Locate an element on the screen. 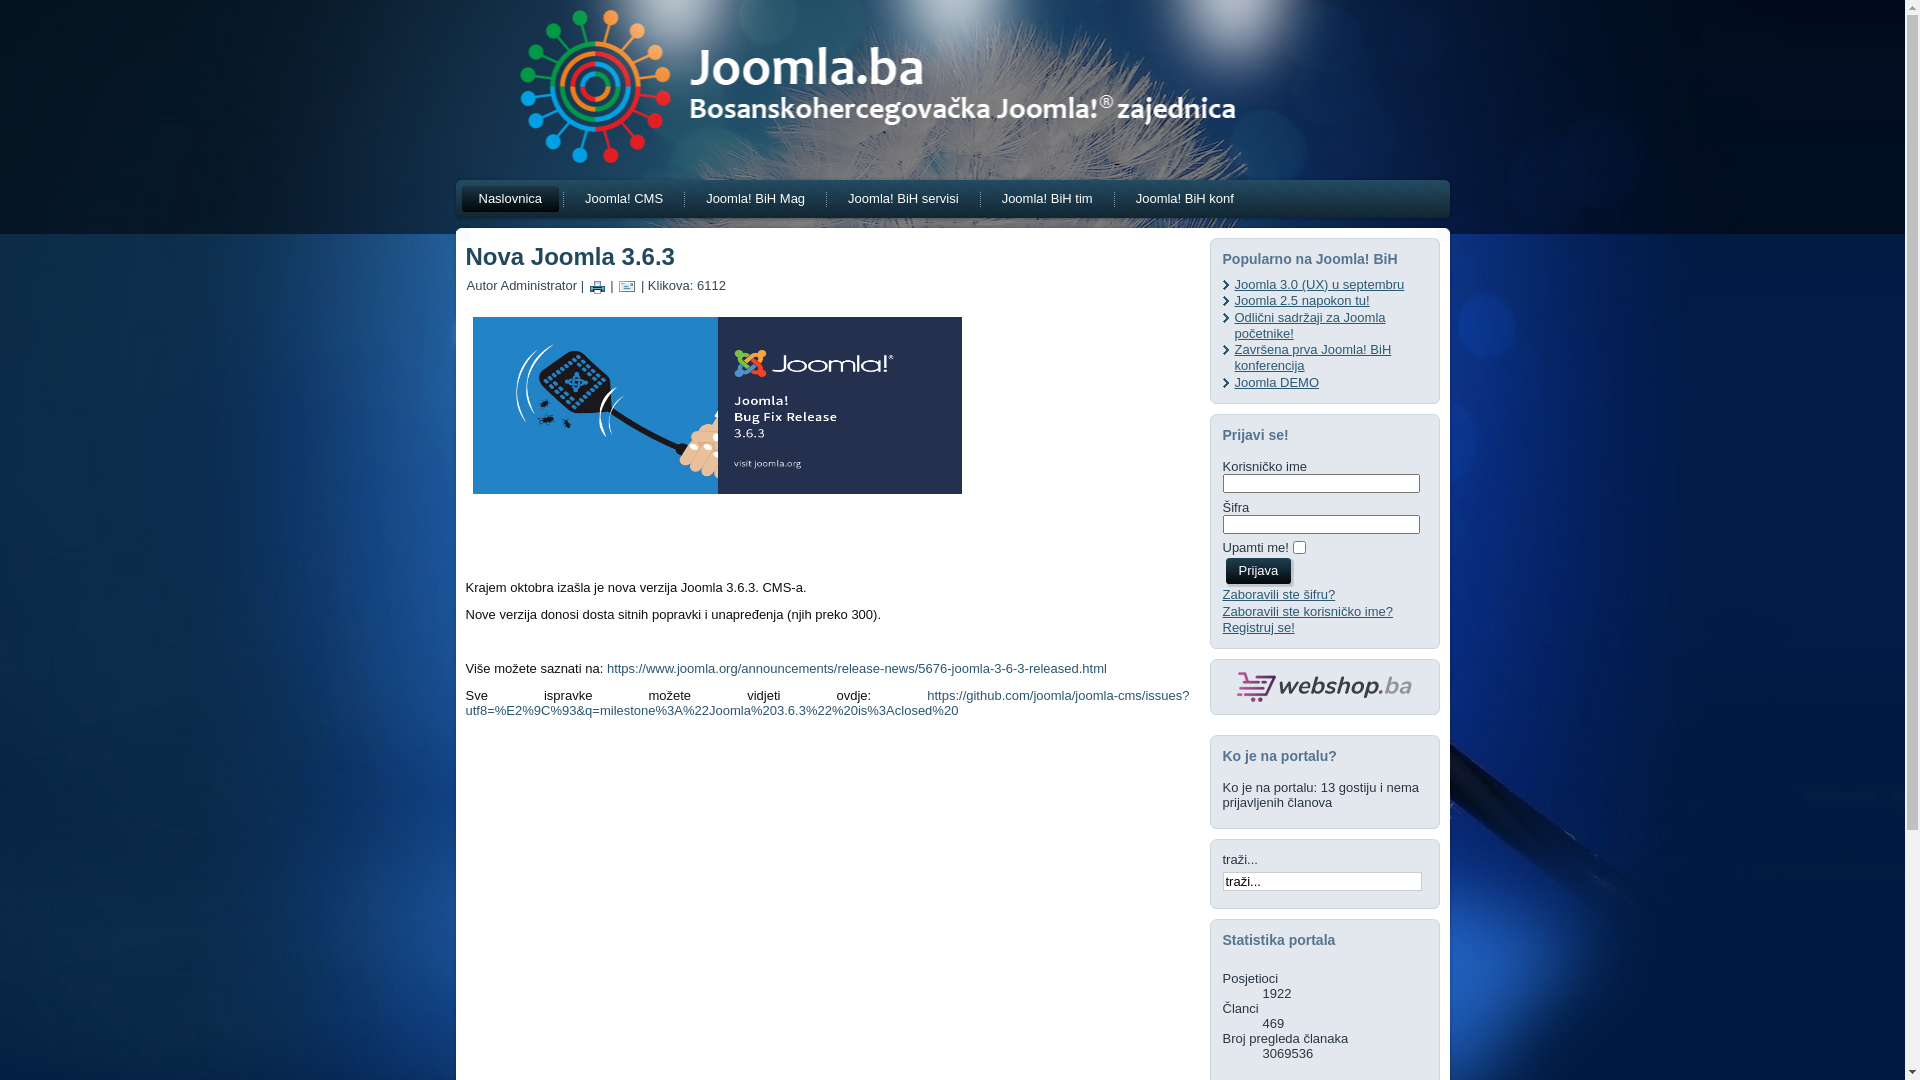  Registruj se! is located at coordinates (1258, 627).